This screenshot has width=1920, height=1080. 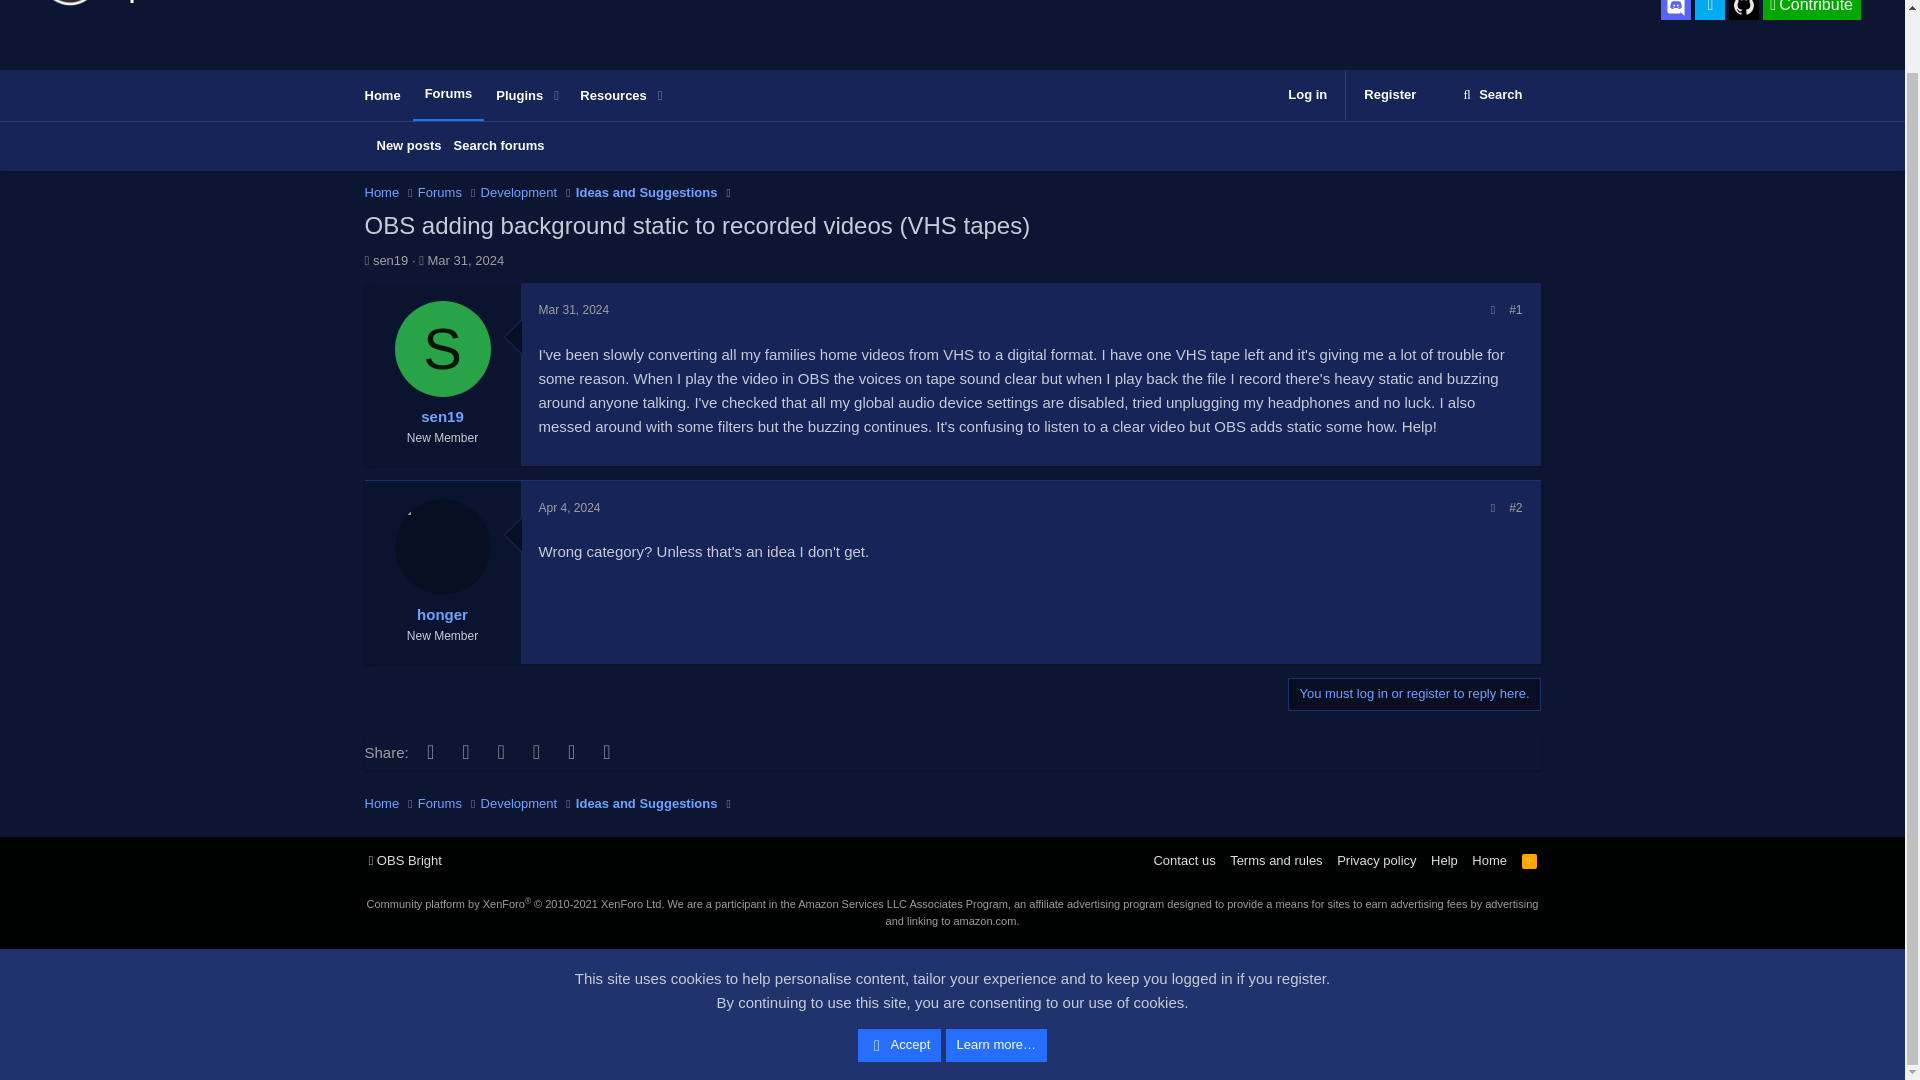 I want to click on Apr 4, 2024 at 10:19 AM, so click(x=568, y=508).